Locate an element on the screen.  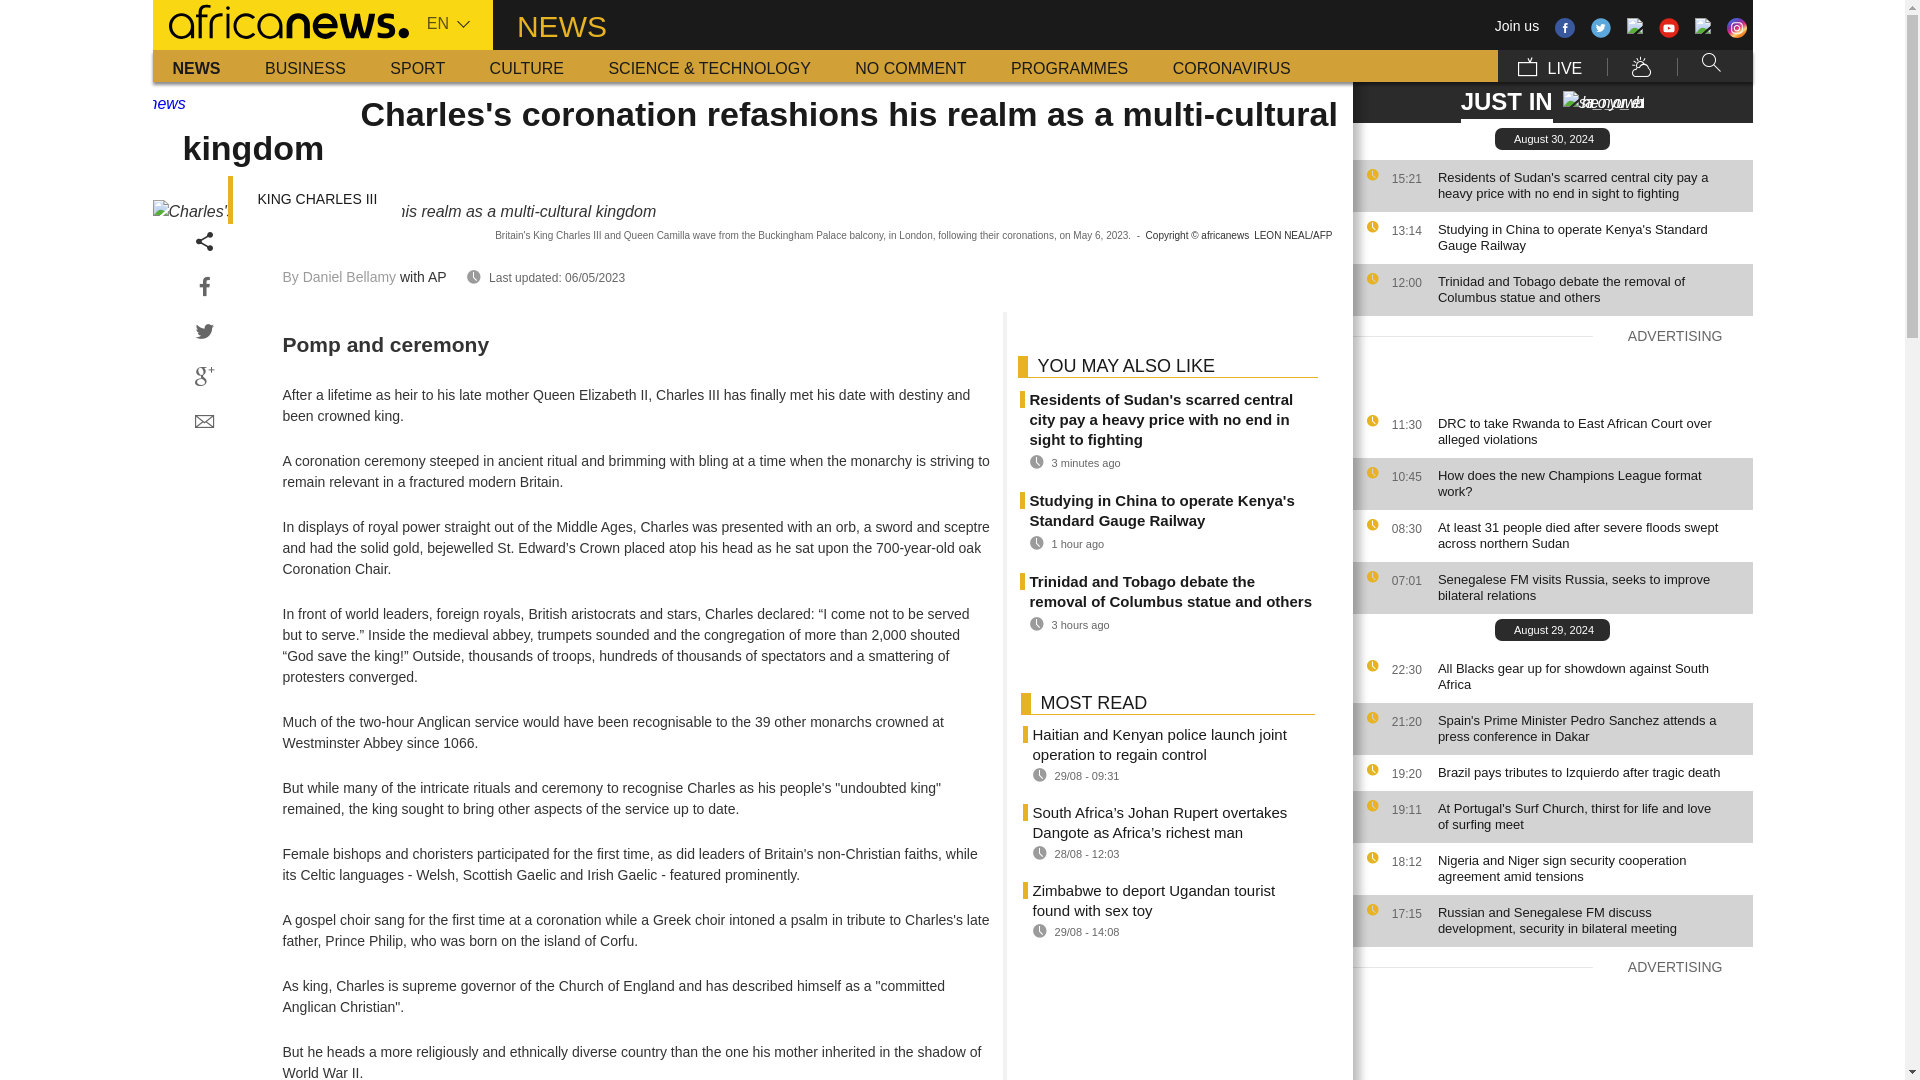
NO COMMENT is located at coordinates (910, 66).